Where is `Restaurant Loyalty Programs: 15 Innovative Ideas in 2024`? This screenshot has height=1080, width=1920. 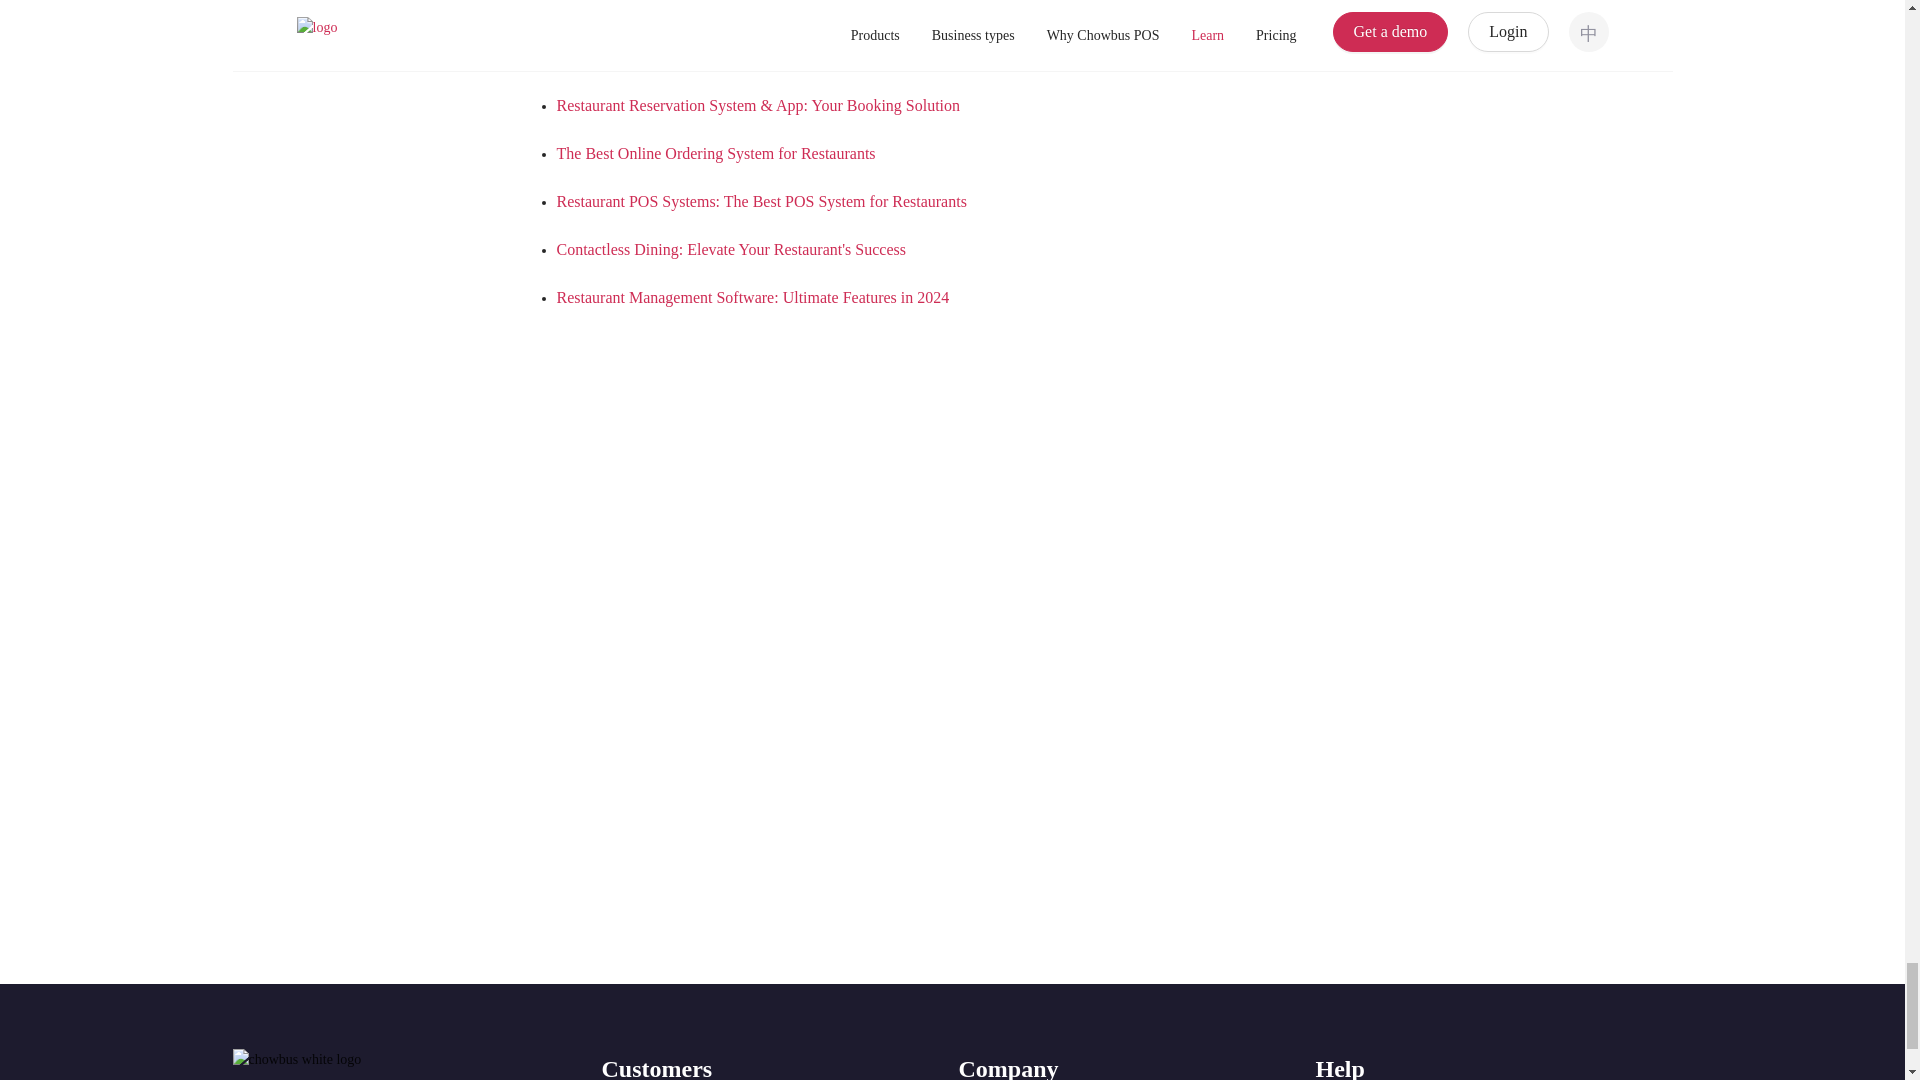
Restaurant Loyalty Programs: 15 Innovative Ideas in 2024 is located at coordinates (744, 10).